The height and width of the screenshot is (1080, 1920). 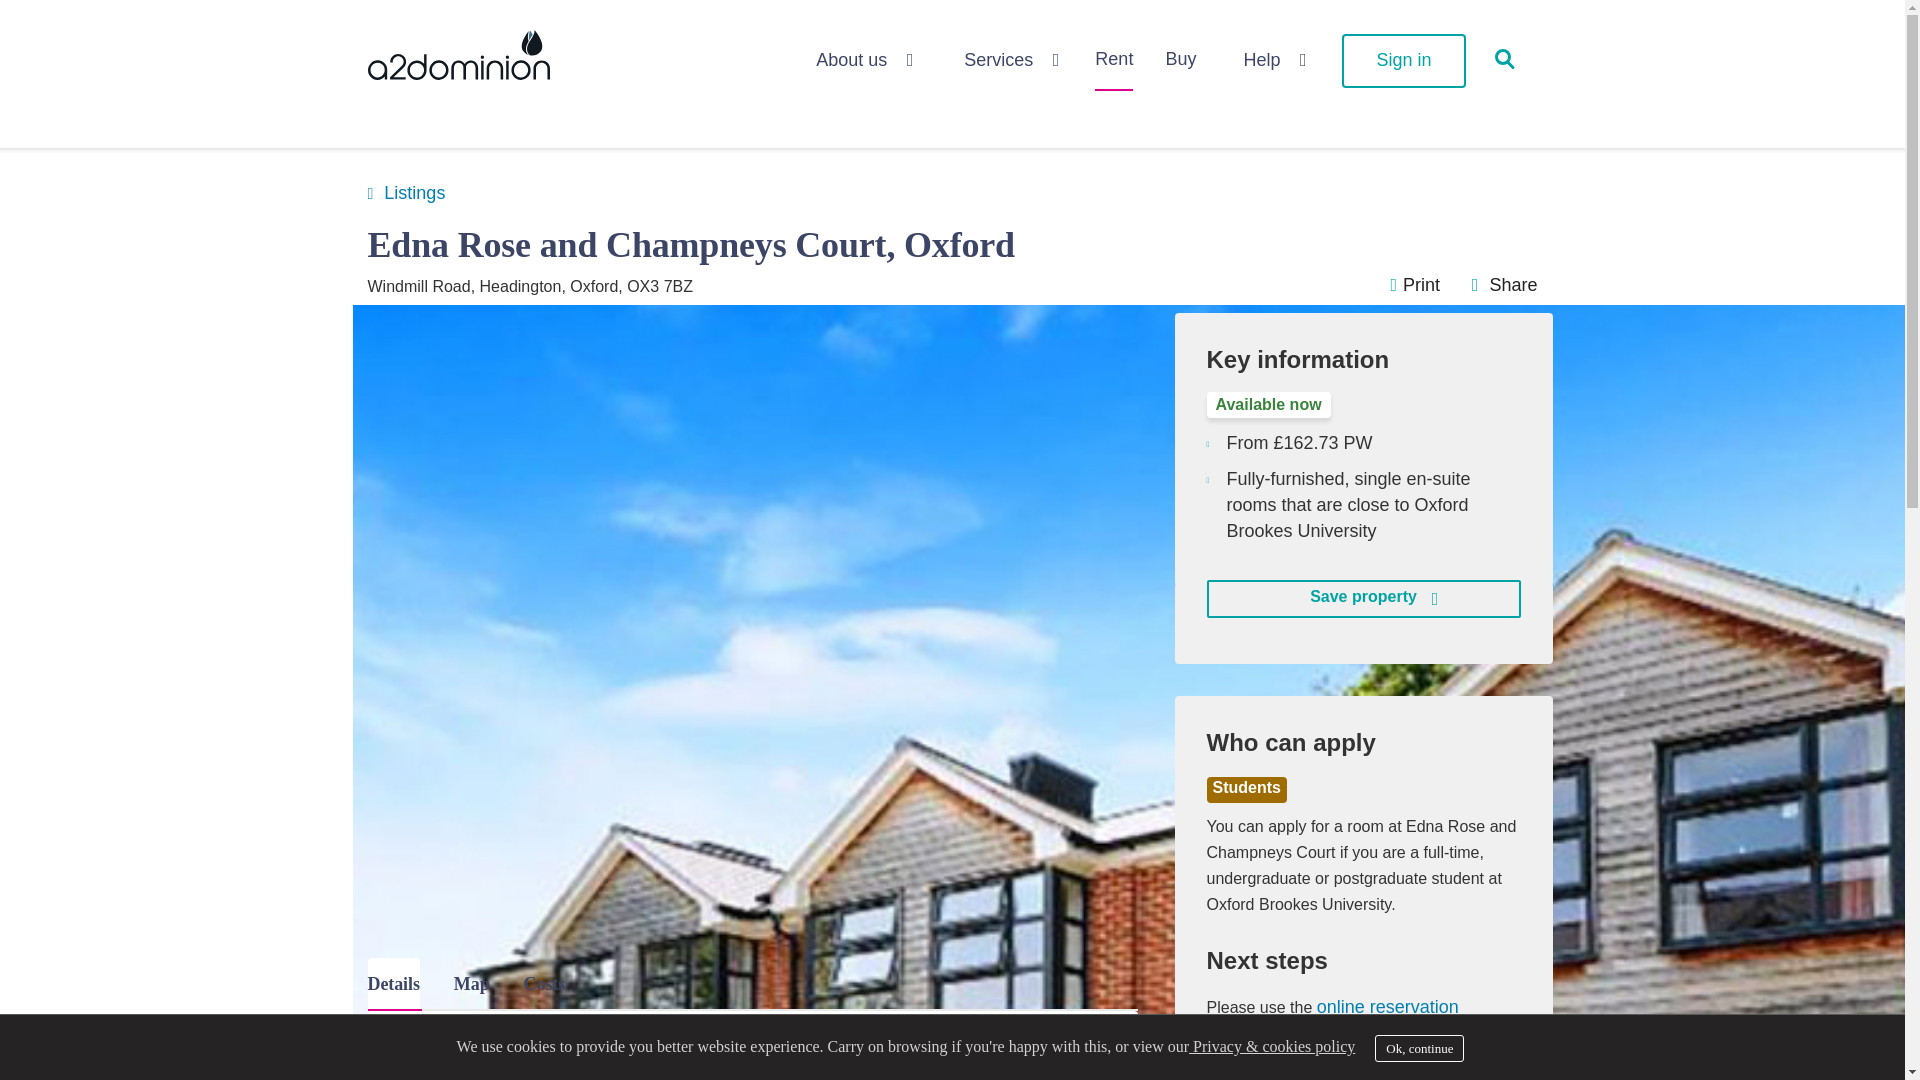 What do you see at coordinates (1362, 598) in the screenshot?
I see `Save property` at bounding box center [1362, 598].